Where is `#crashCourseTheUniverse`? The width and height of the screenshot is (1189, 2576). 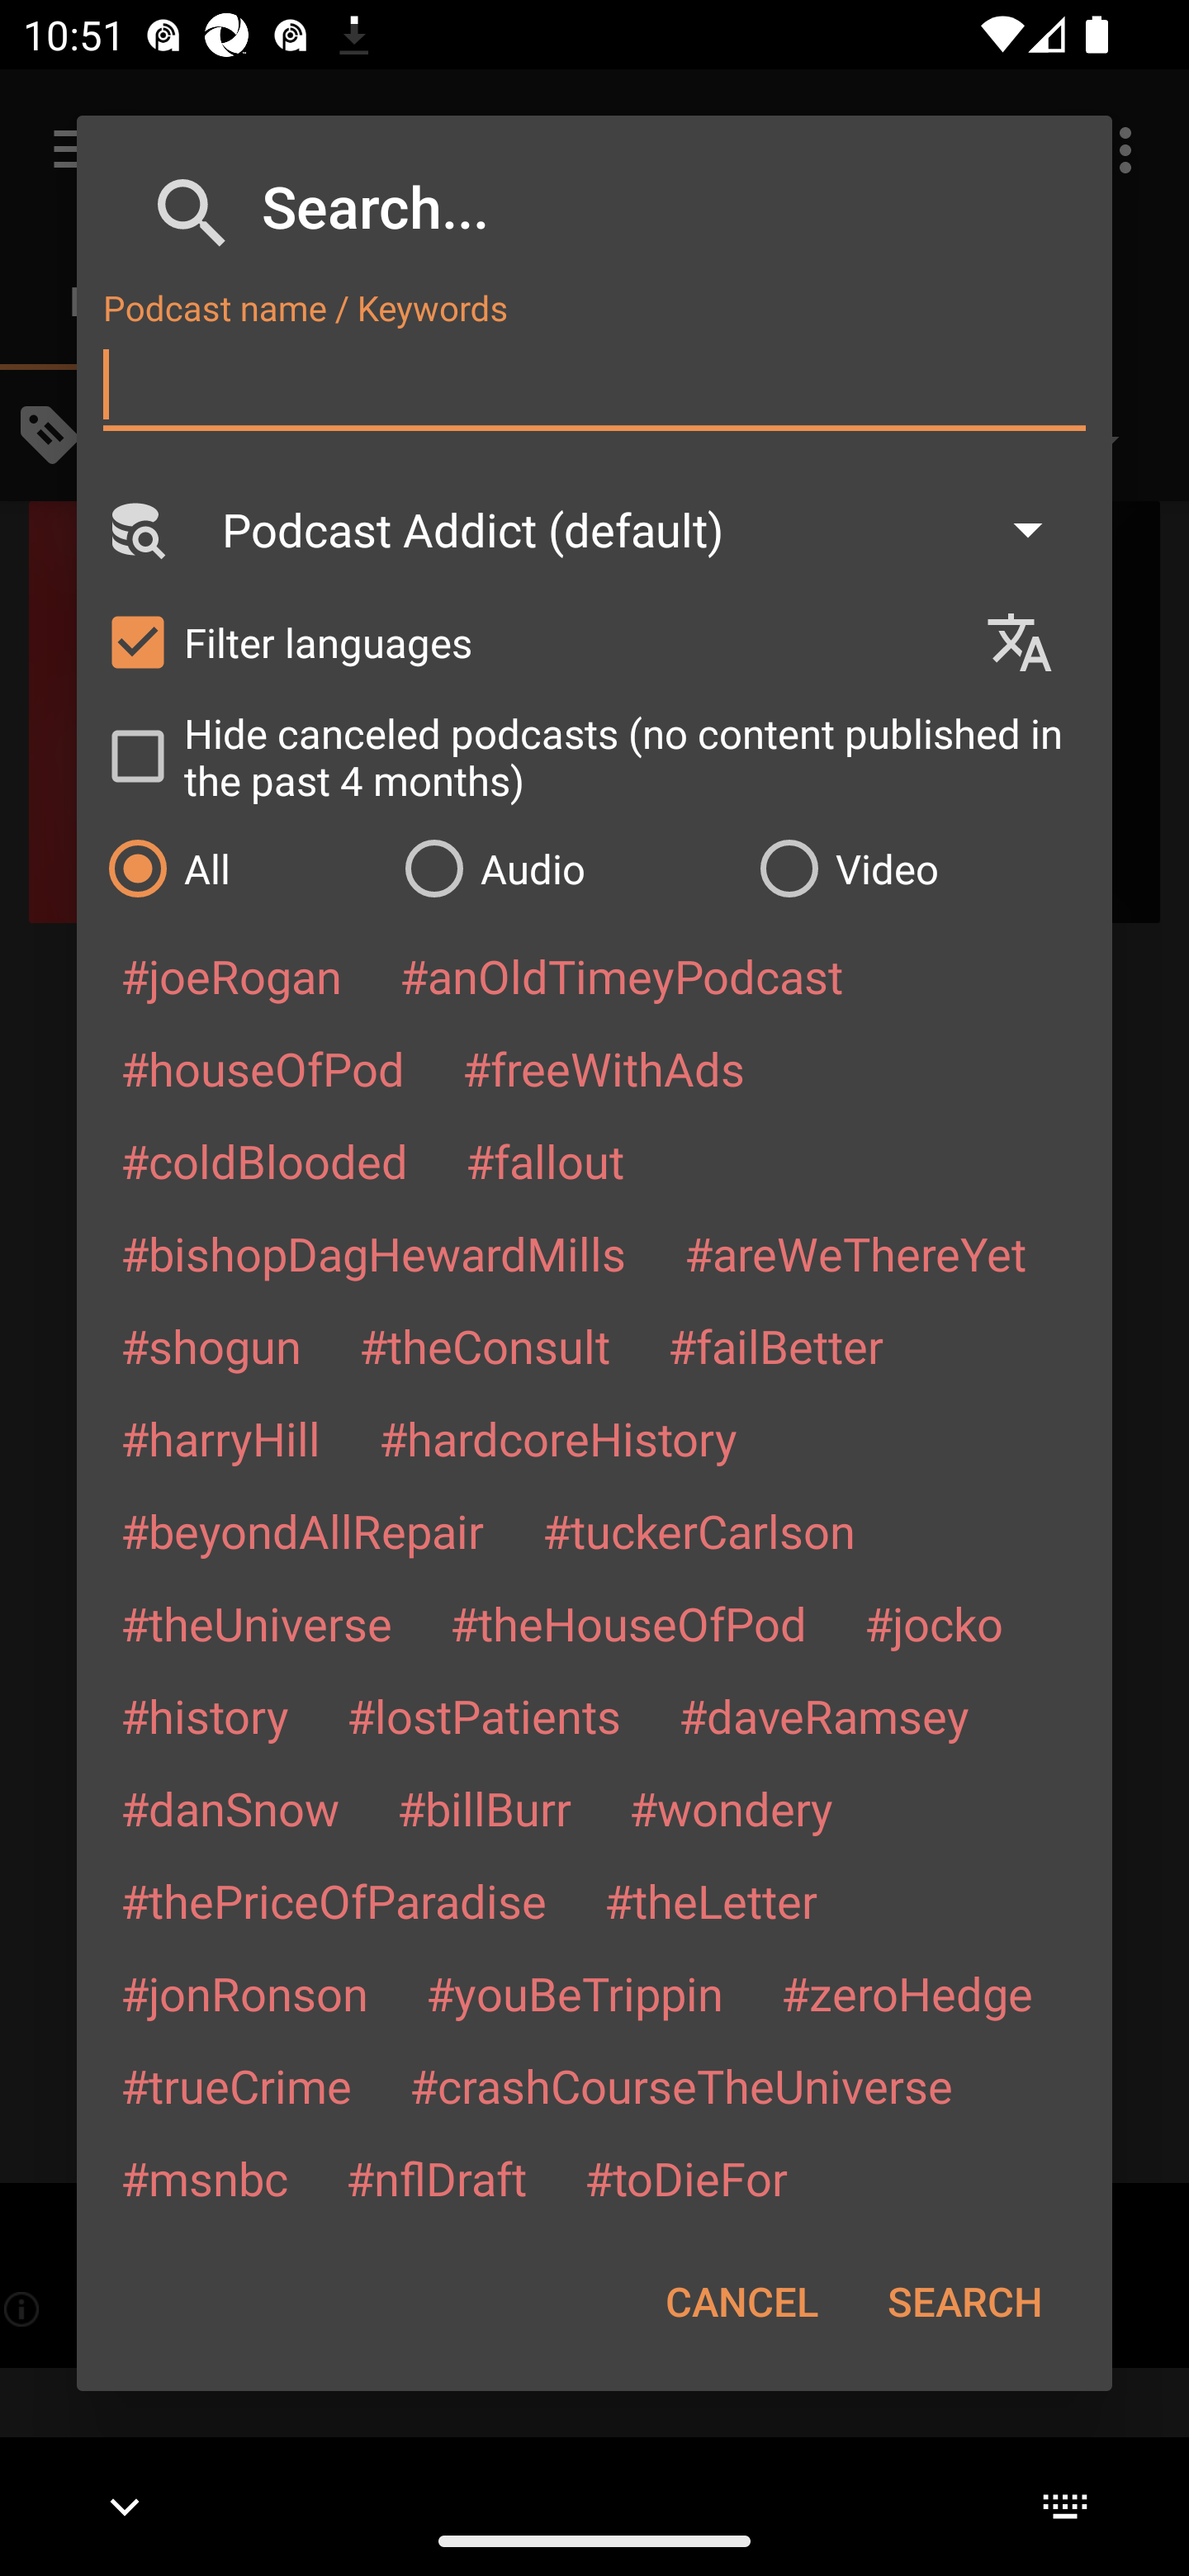 #crashCourseTheUniverse is located at coordinates (680, 2085).